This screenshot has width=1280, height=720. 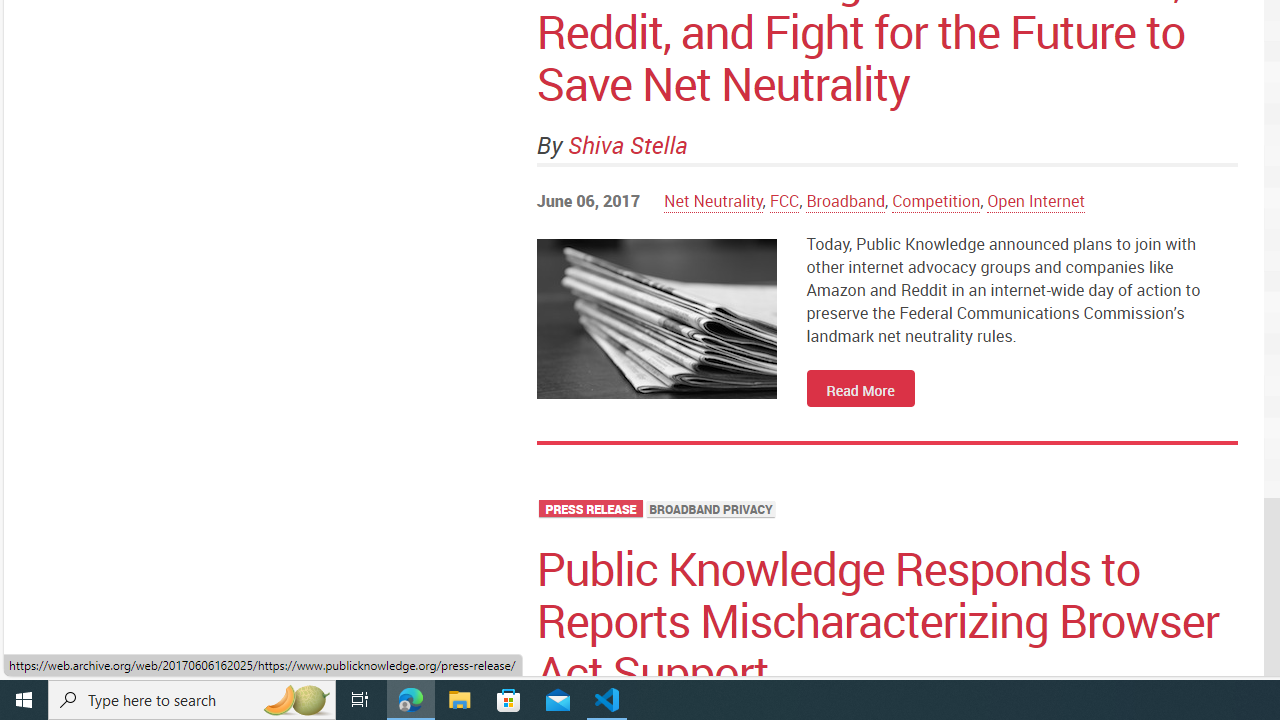 What do you see at coordinates (712, 510) in the screenshot?
I see `BROADBAND PRIVACY` at bounding box center [712, 510].